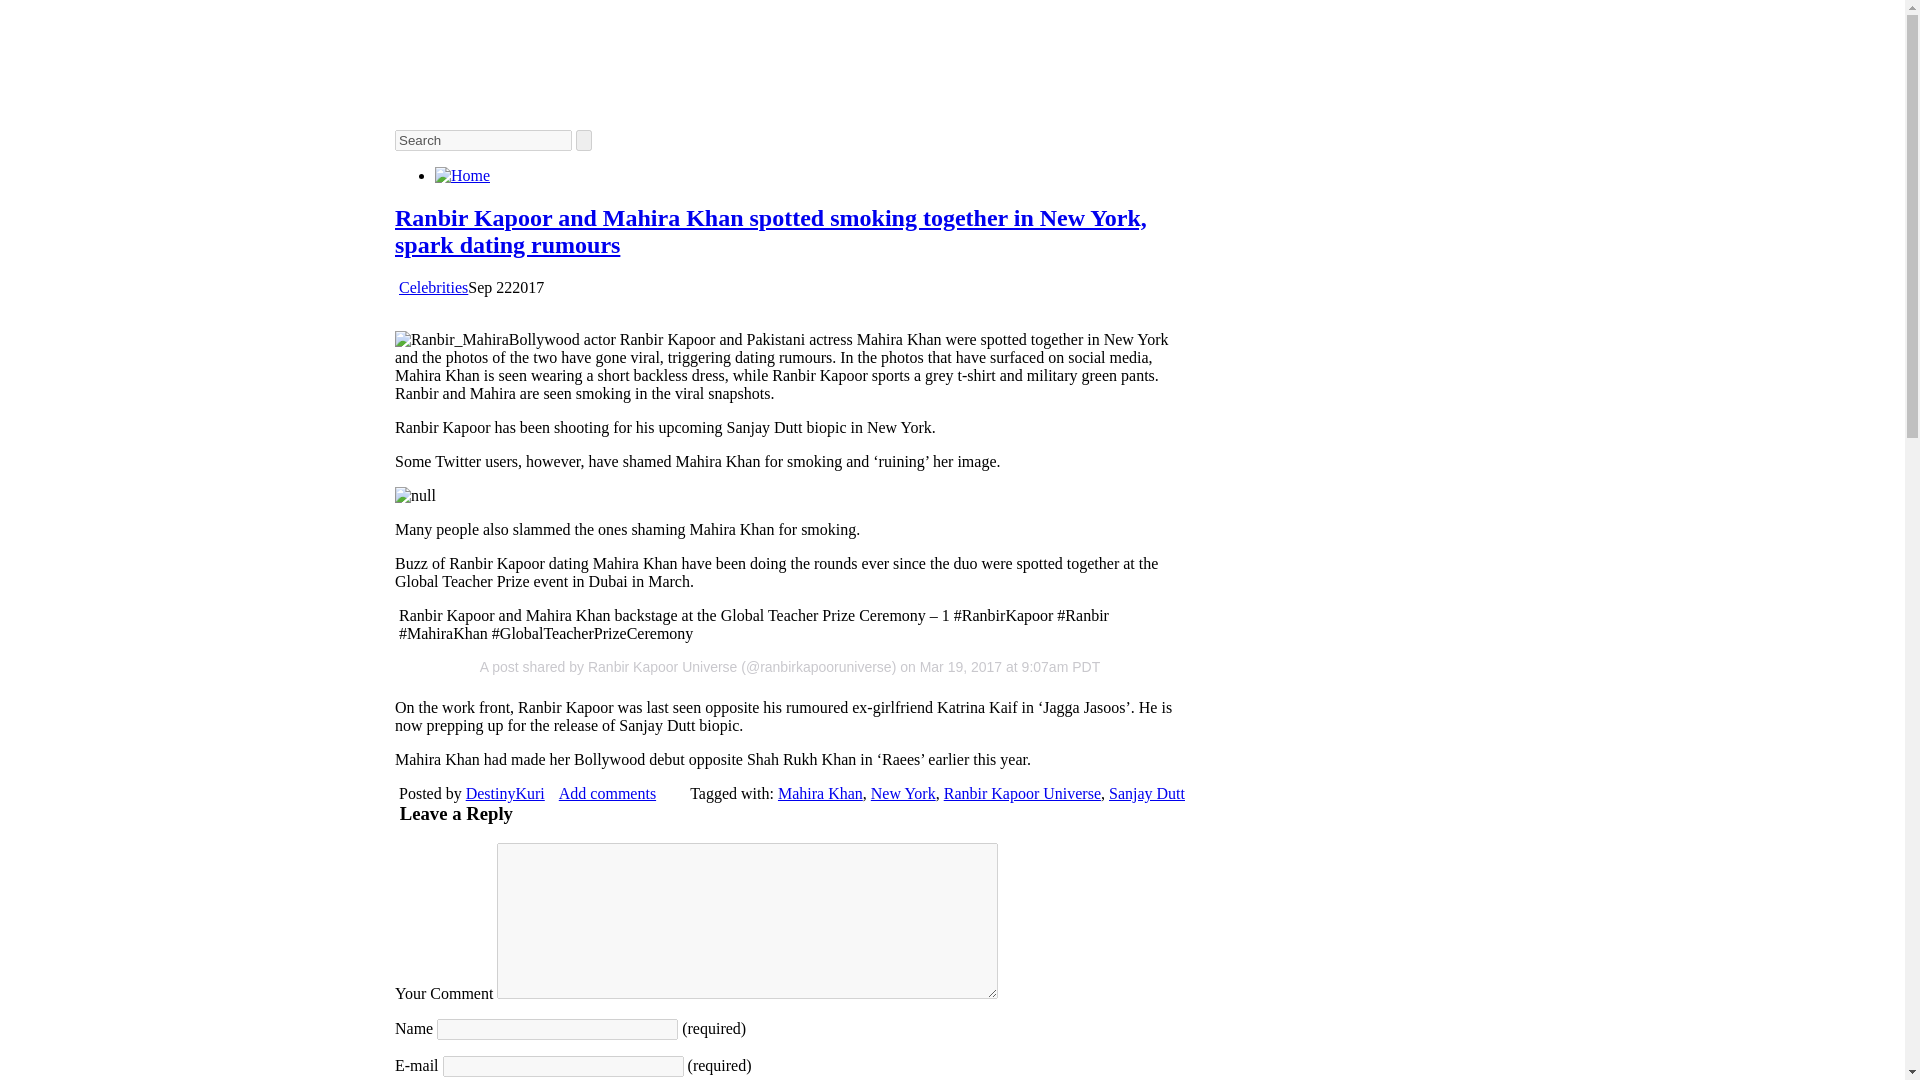 Image resolution: width=1920 pixels, height=1080 pixels. Describe the element at coordinates (1022, 794) in the screenshot. I see `Ranbir Kapoor Universe` at that location.